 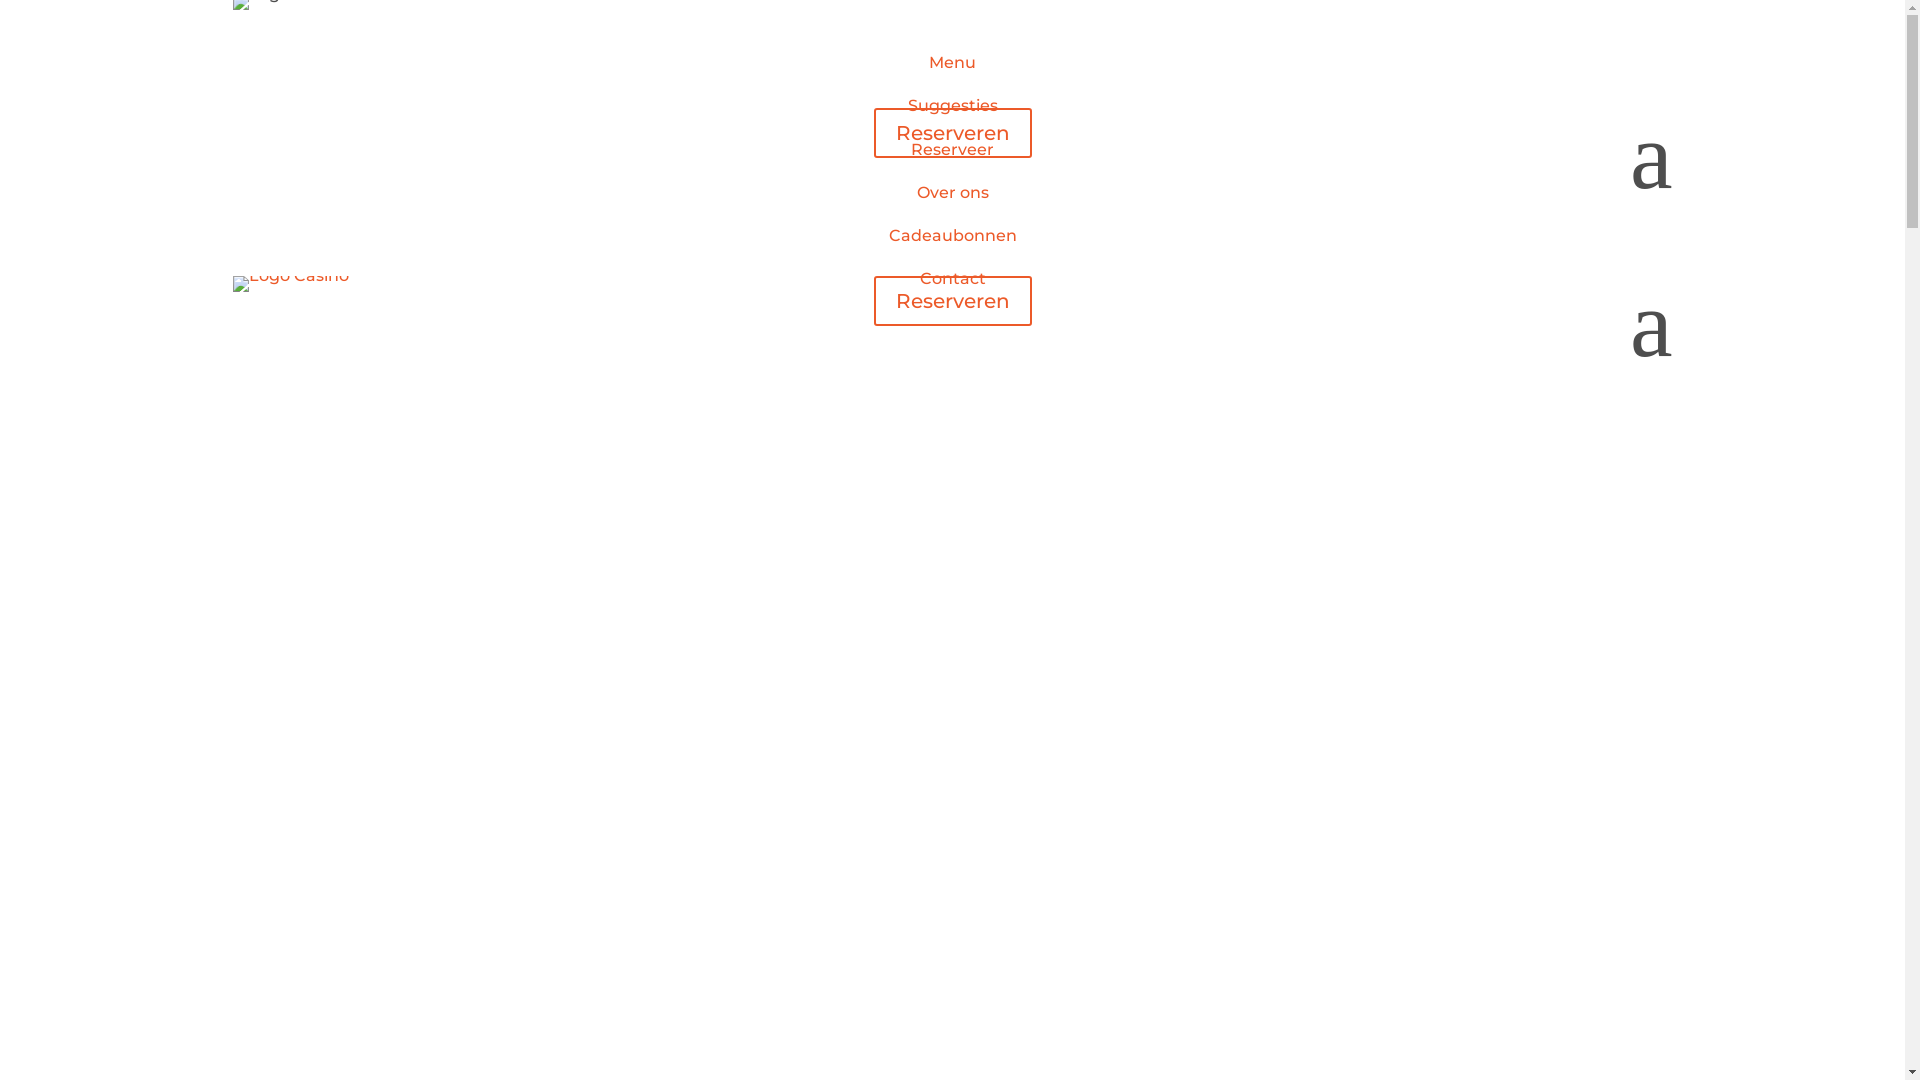 What do you see at coordinates (972, 348) in the screenshot?
I see `Follow on Instagram` at bounding box center [972, 348].